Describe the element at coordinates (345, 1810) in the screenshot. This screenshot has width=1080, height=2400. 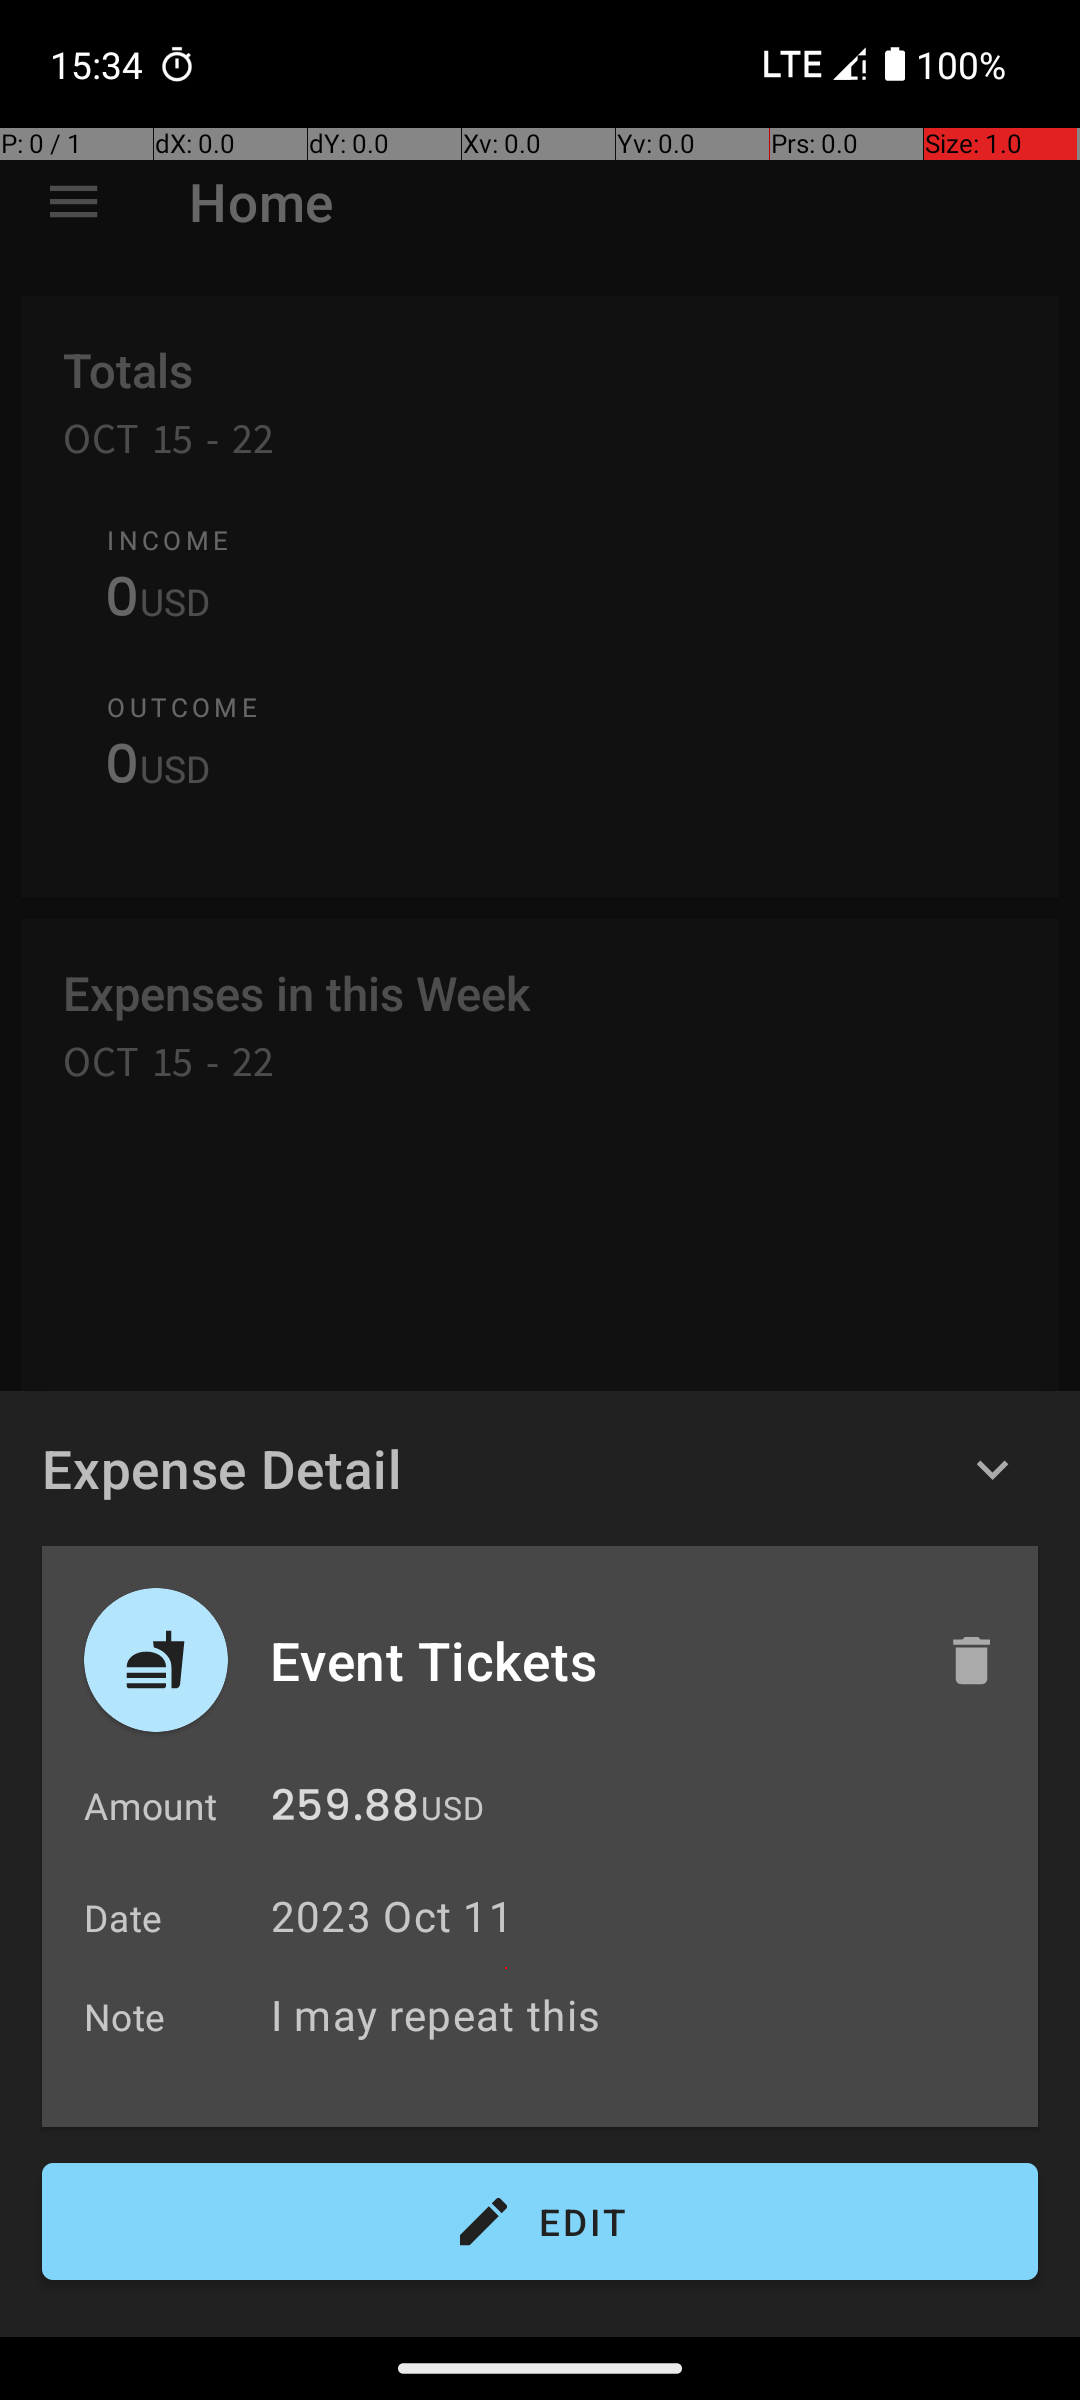
I see `259.88` at that location.